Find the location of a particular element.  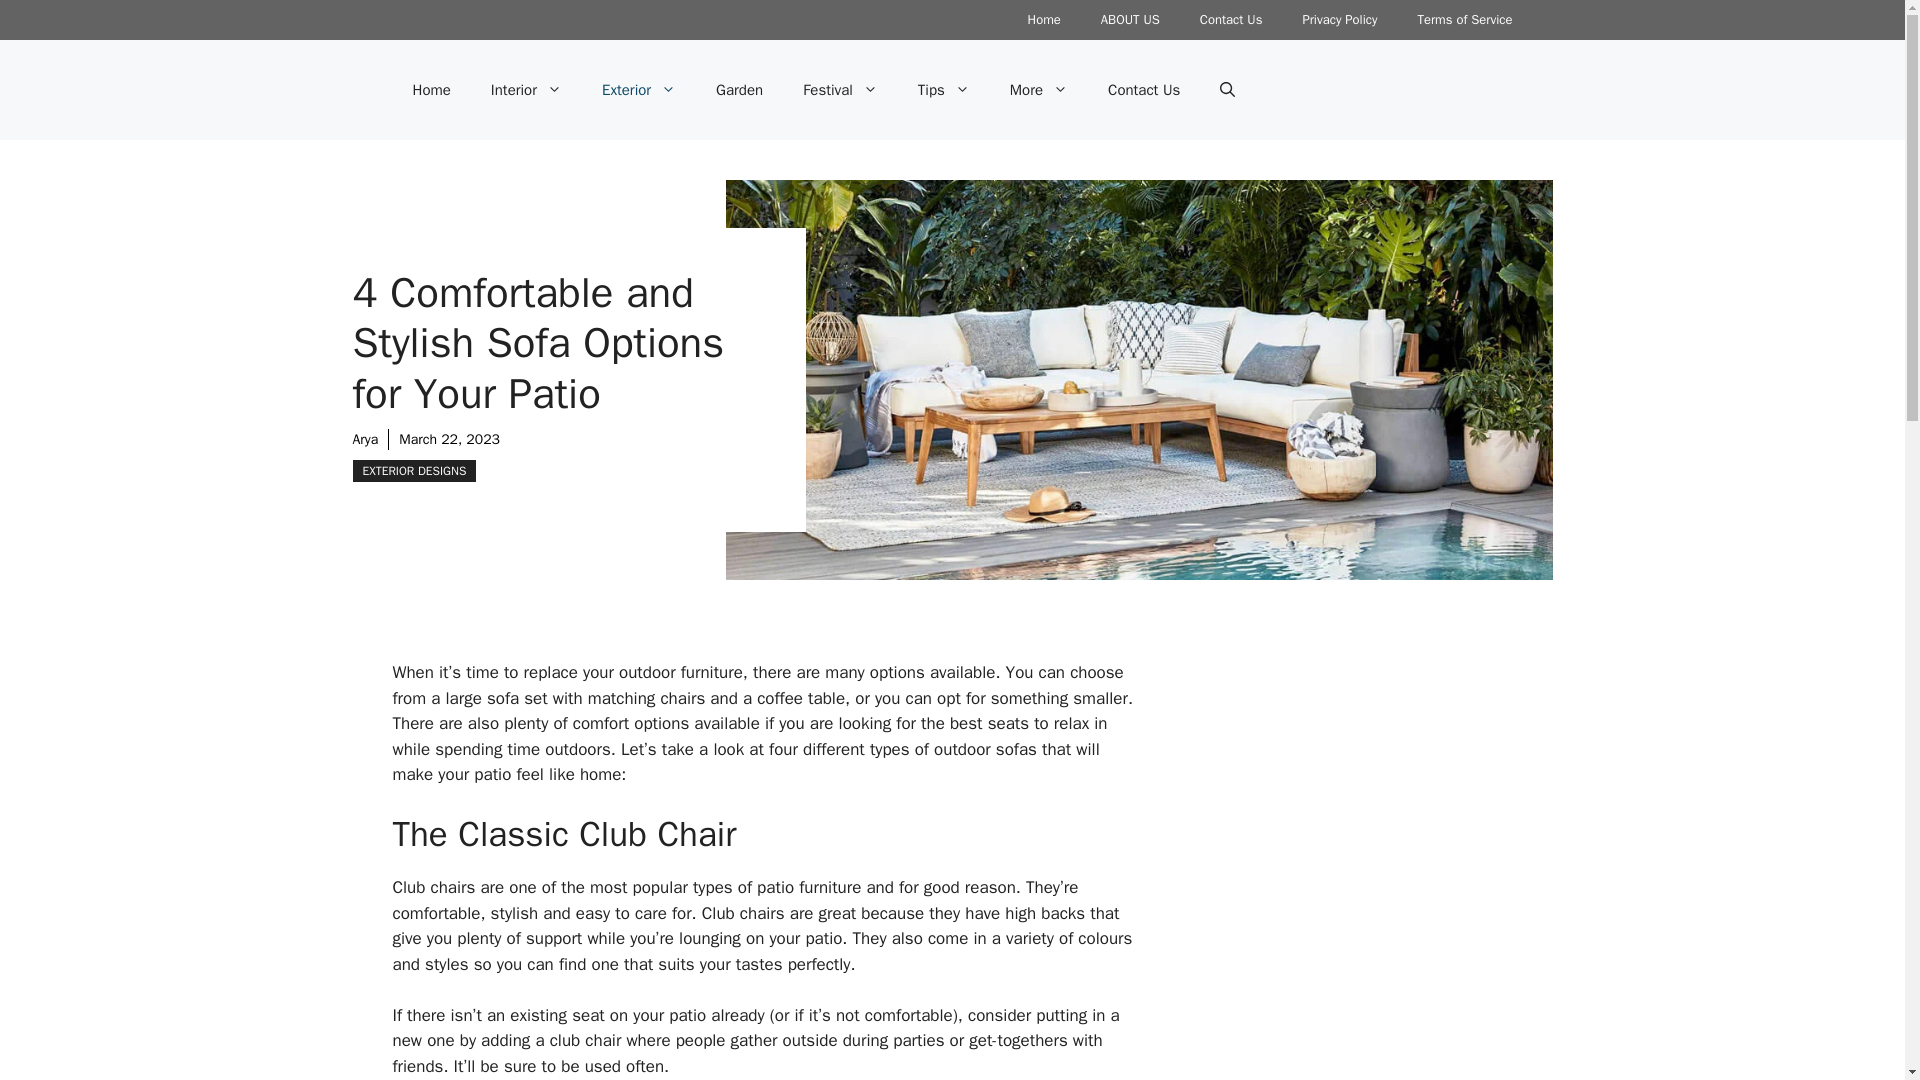

Garden is located at coordinates (739, 90).